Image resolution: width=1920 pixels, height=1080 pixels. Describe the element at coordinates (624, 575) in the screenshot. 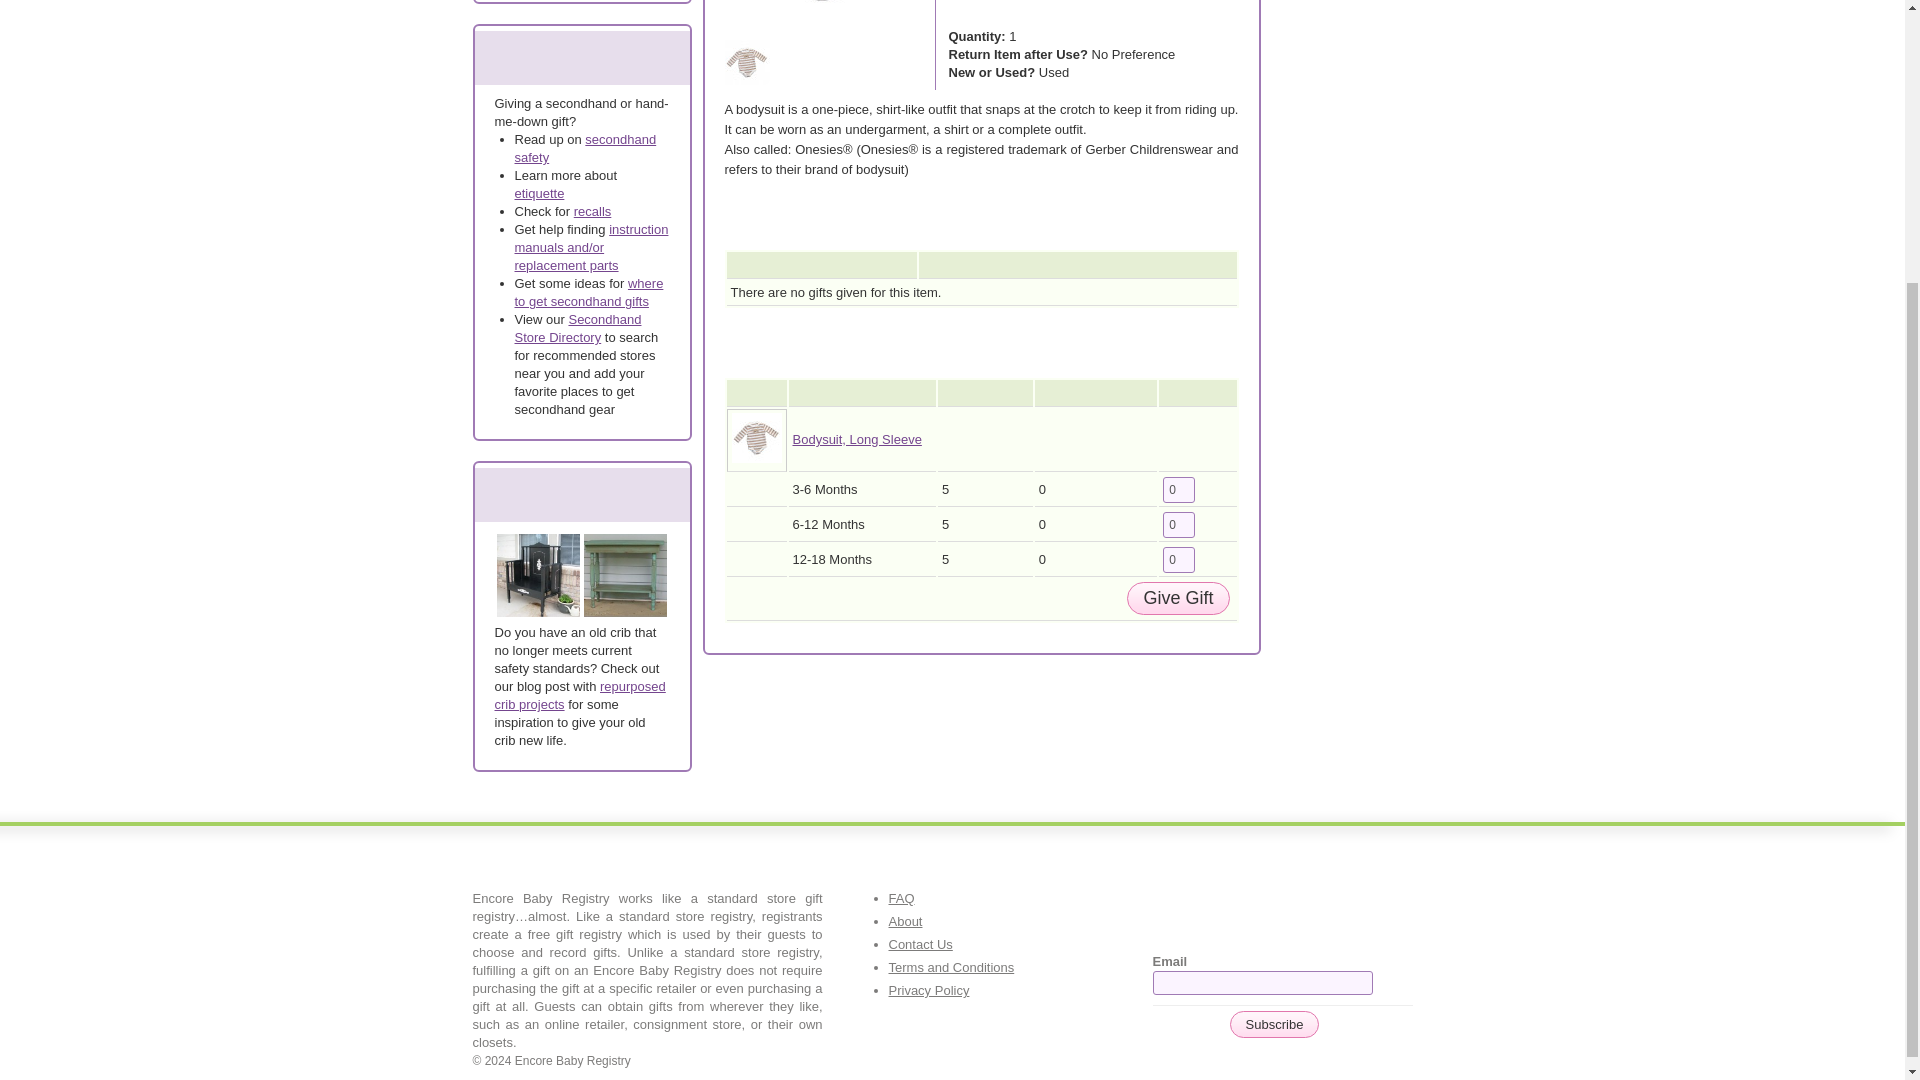

I see `Repurposed Crib Table, My Repurposed Life` at that location.